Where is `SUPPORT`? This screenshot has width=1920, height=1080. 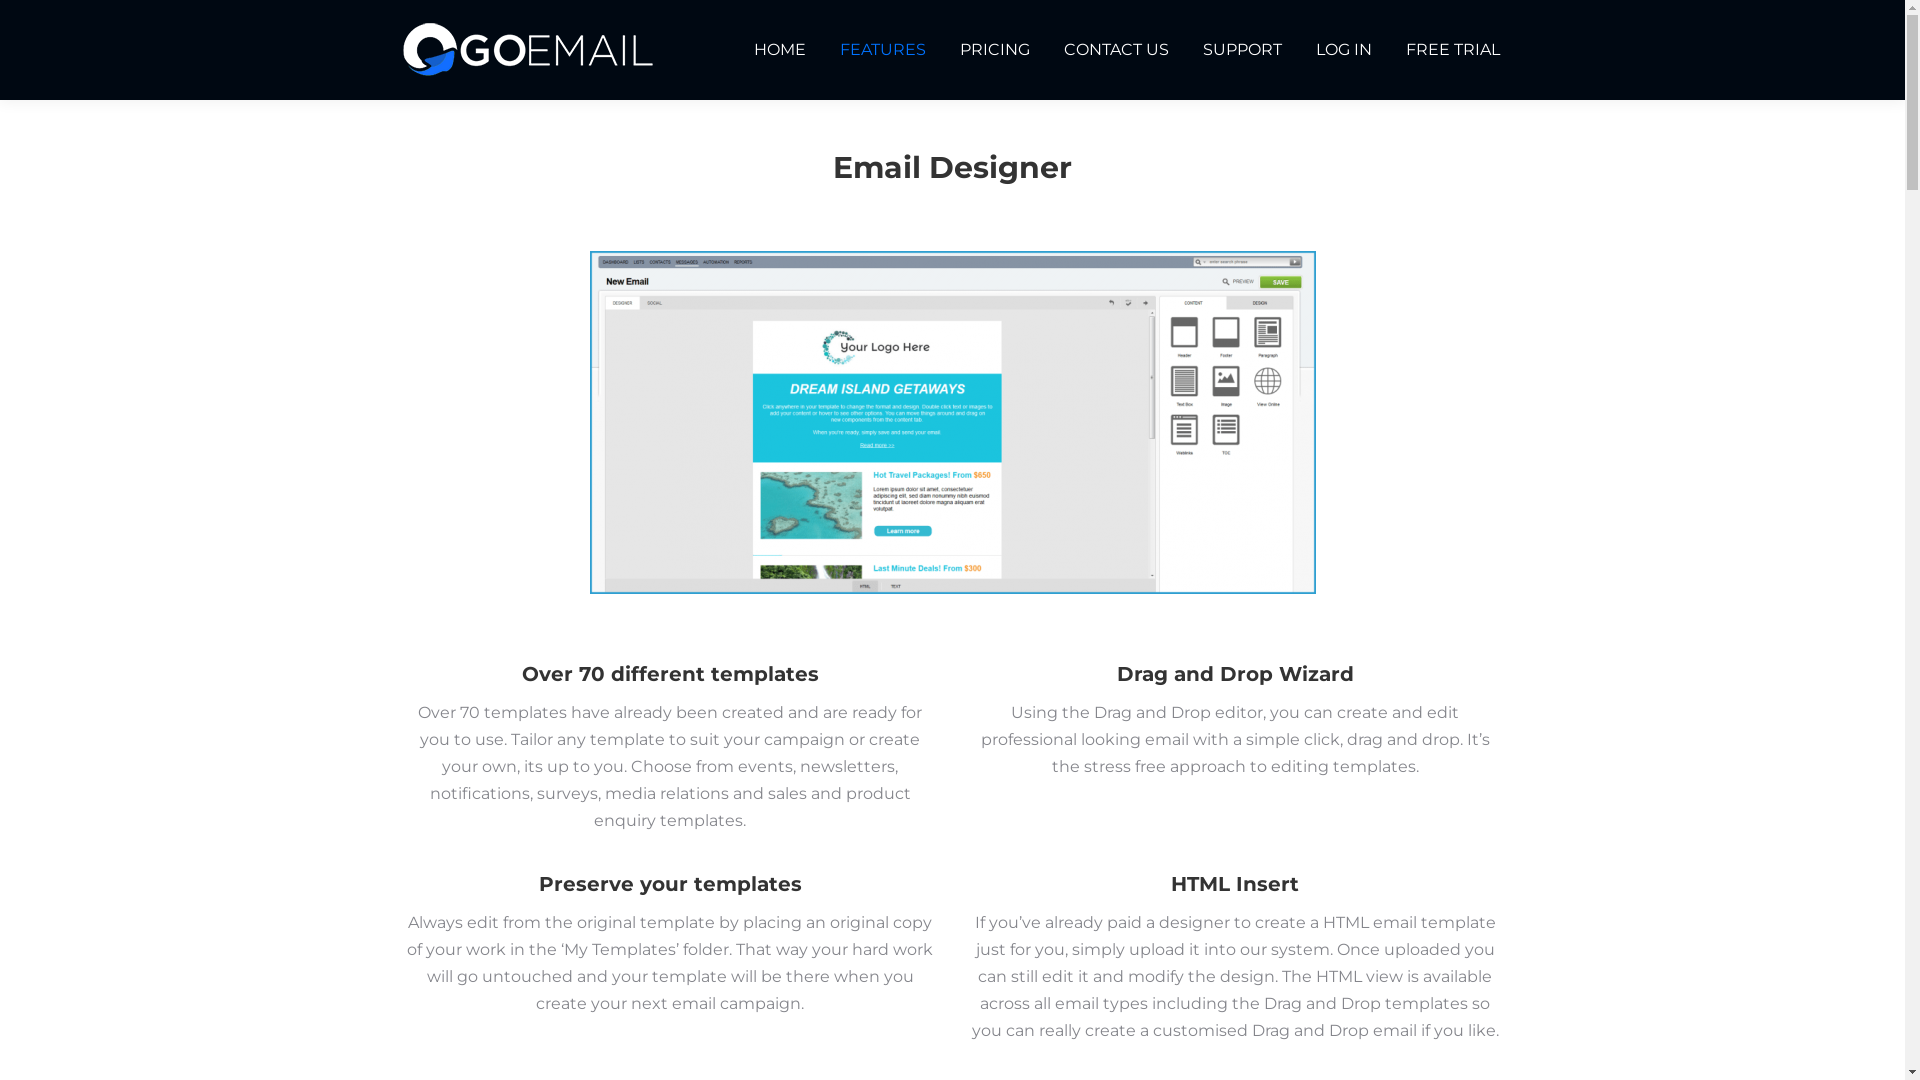
SUPPORT is located at coordinates (1242, 50).